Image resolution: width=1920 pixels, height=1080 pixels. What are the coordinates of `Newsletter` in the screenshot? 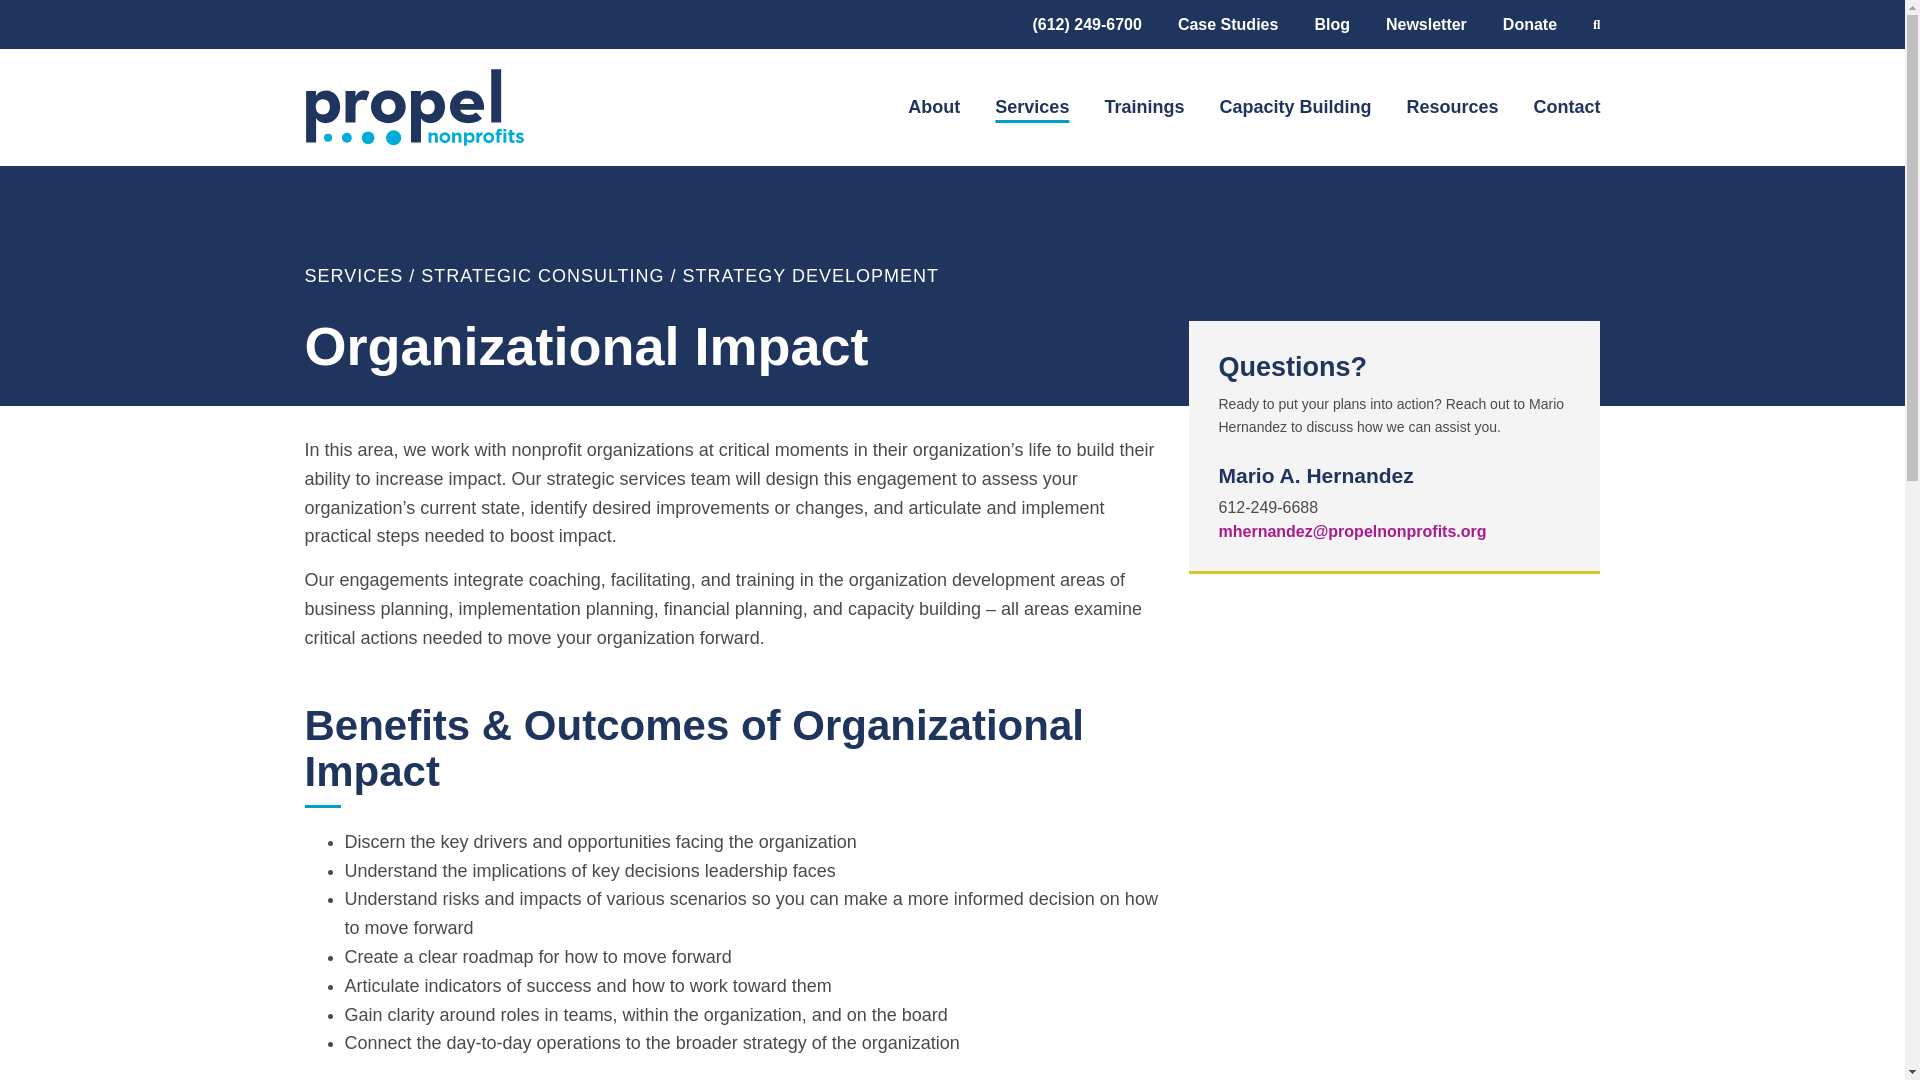 It's located at (1426, 24).